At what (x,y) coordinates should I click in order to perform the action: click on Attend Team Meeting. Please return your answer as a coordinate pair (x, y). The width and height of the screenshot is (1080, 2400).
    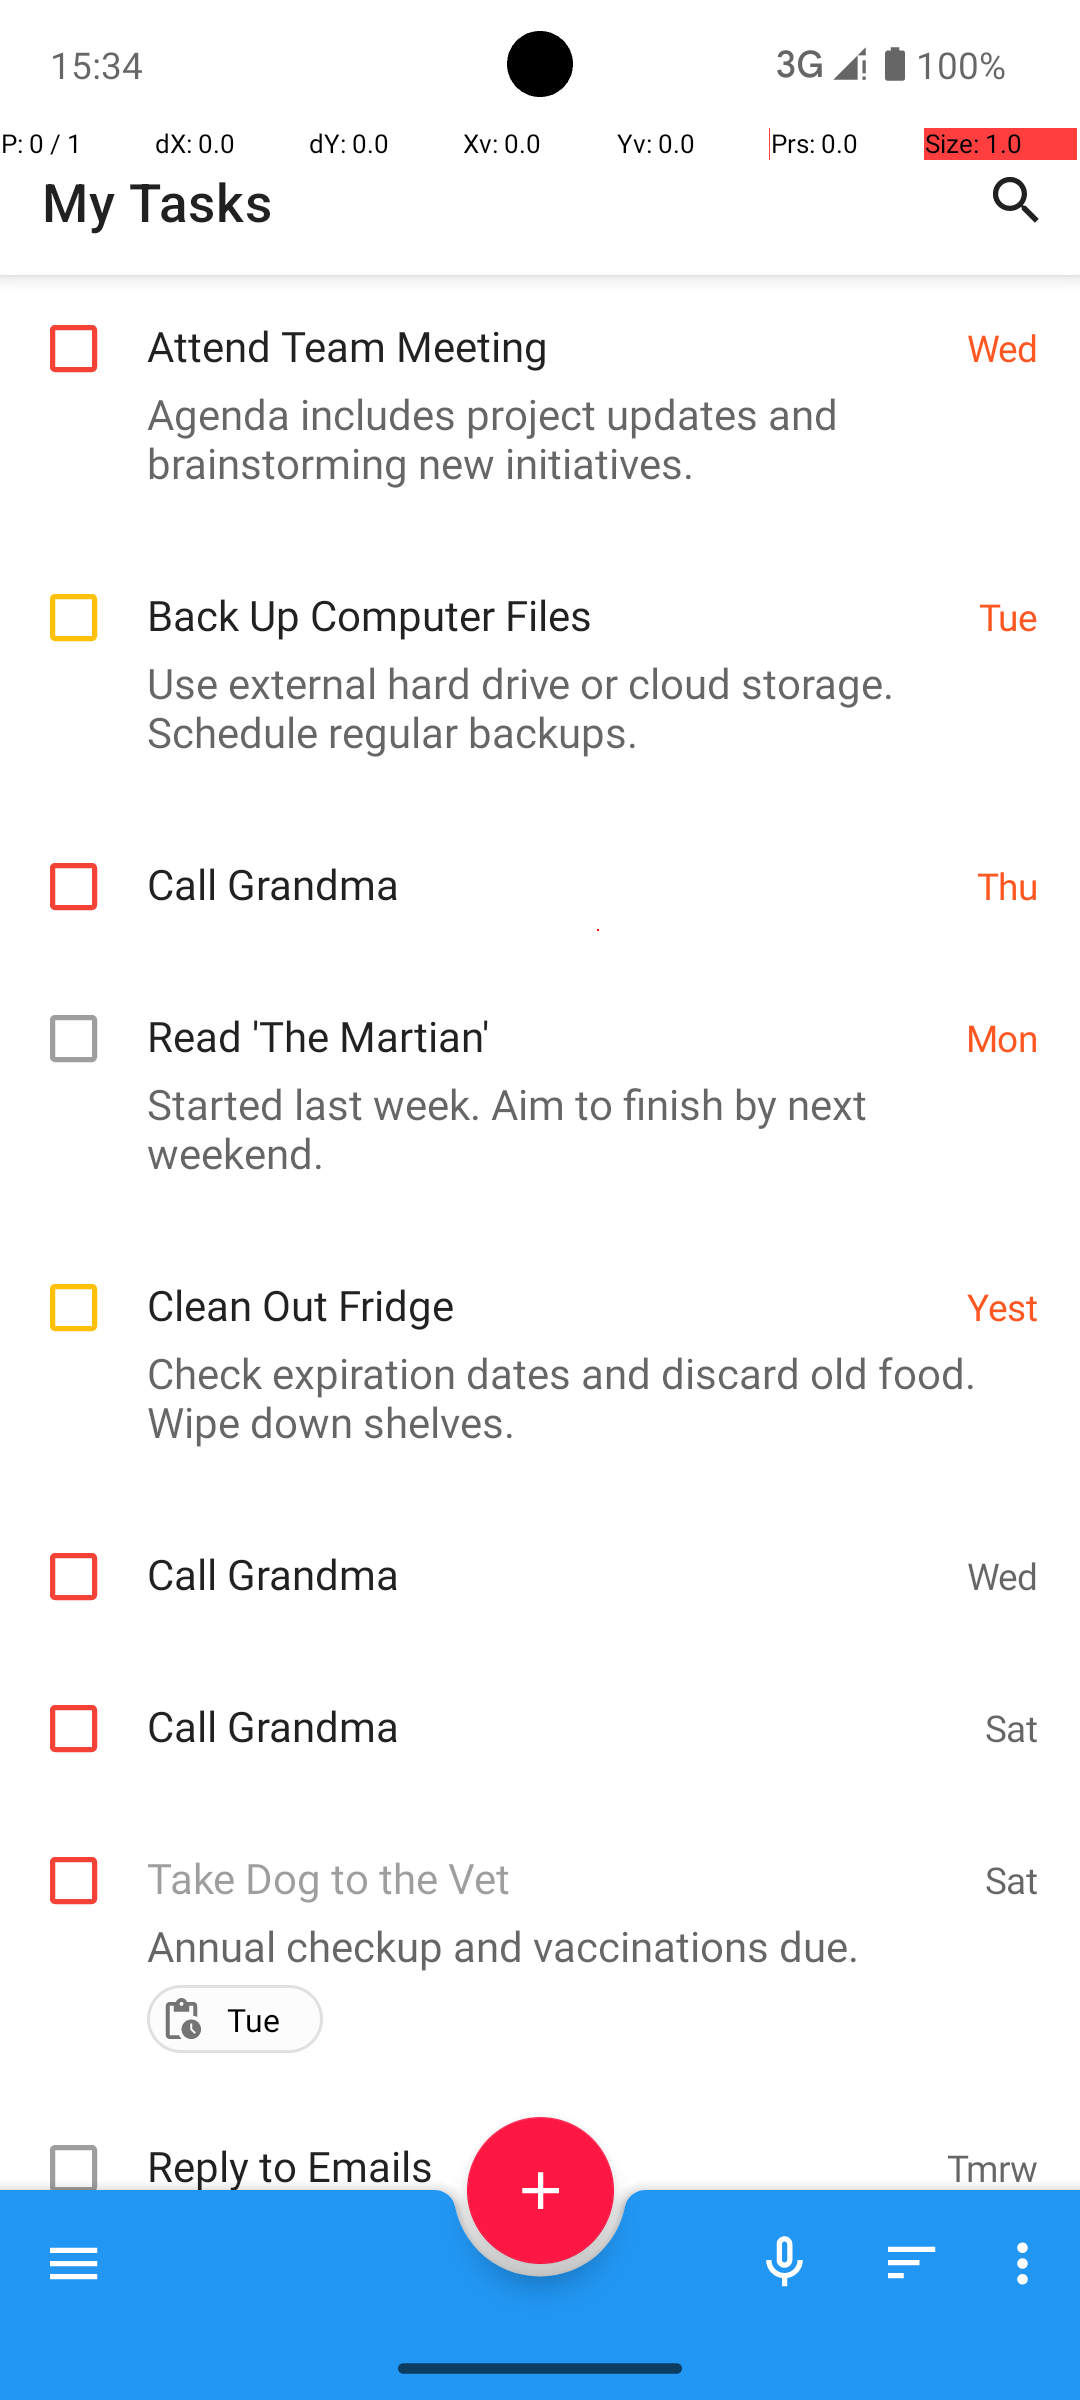
    Looking at the image, I should click on (546, 324).